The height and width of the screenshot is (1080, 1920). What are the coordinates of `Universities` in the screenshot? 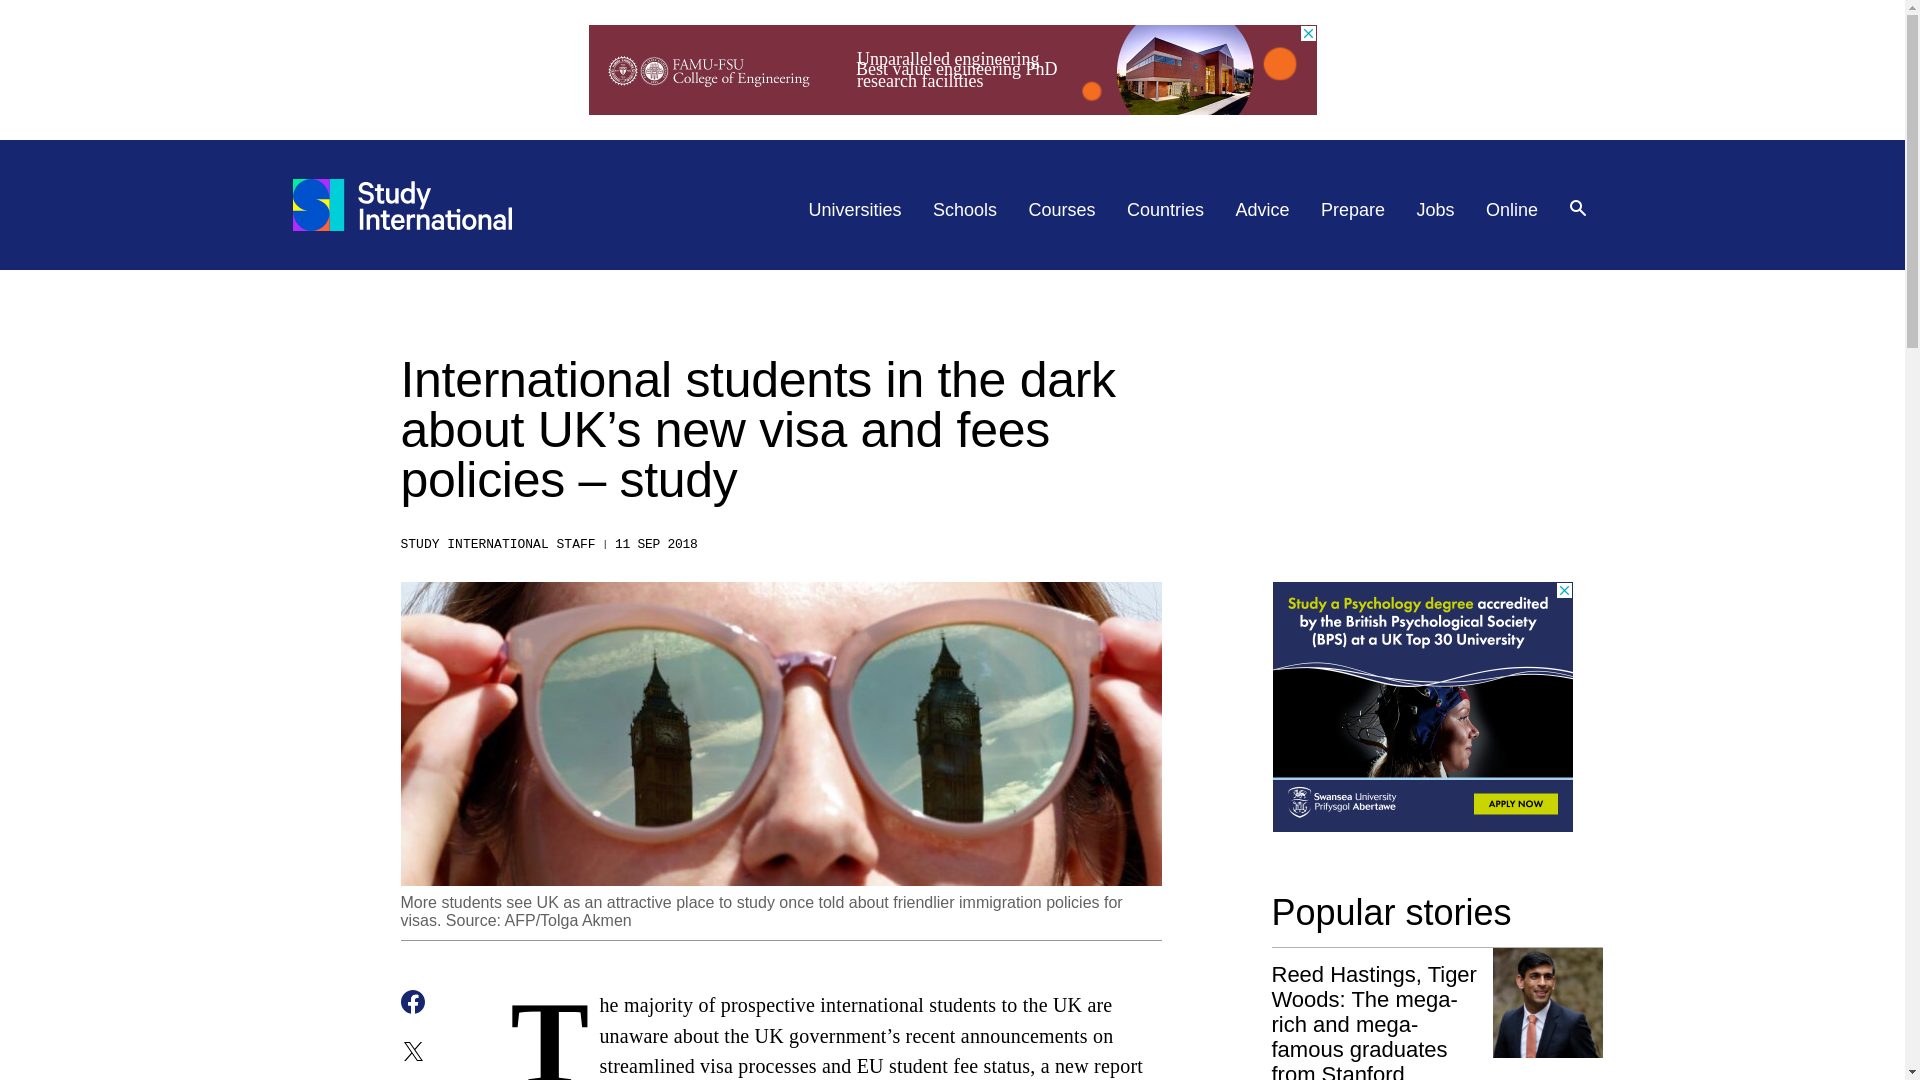 It's located at (855, 210).